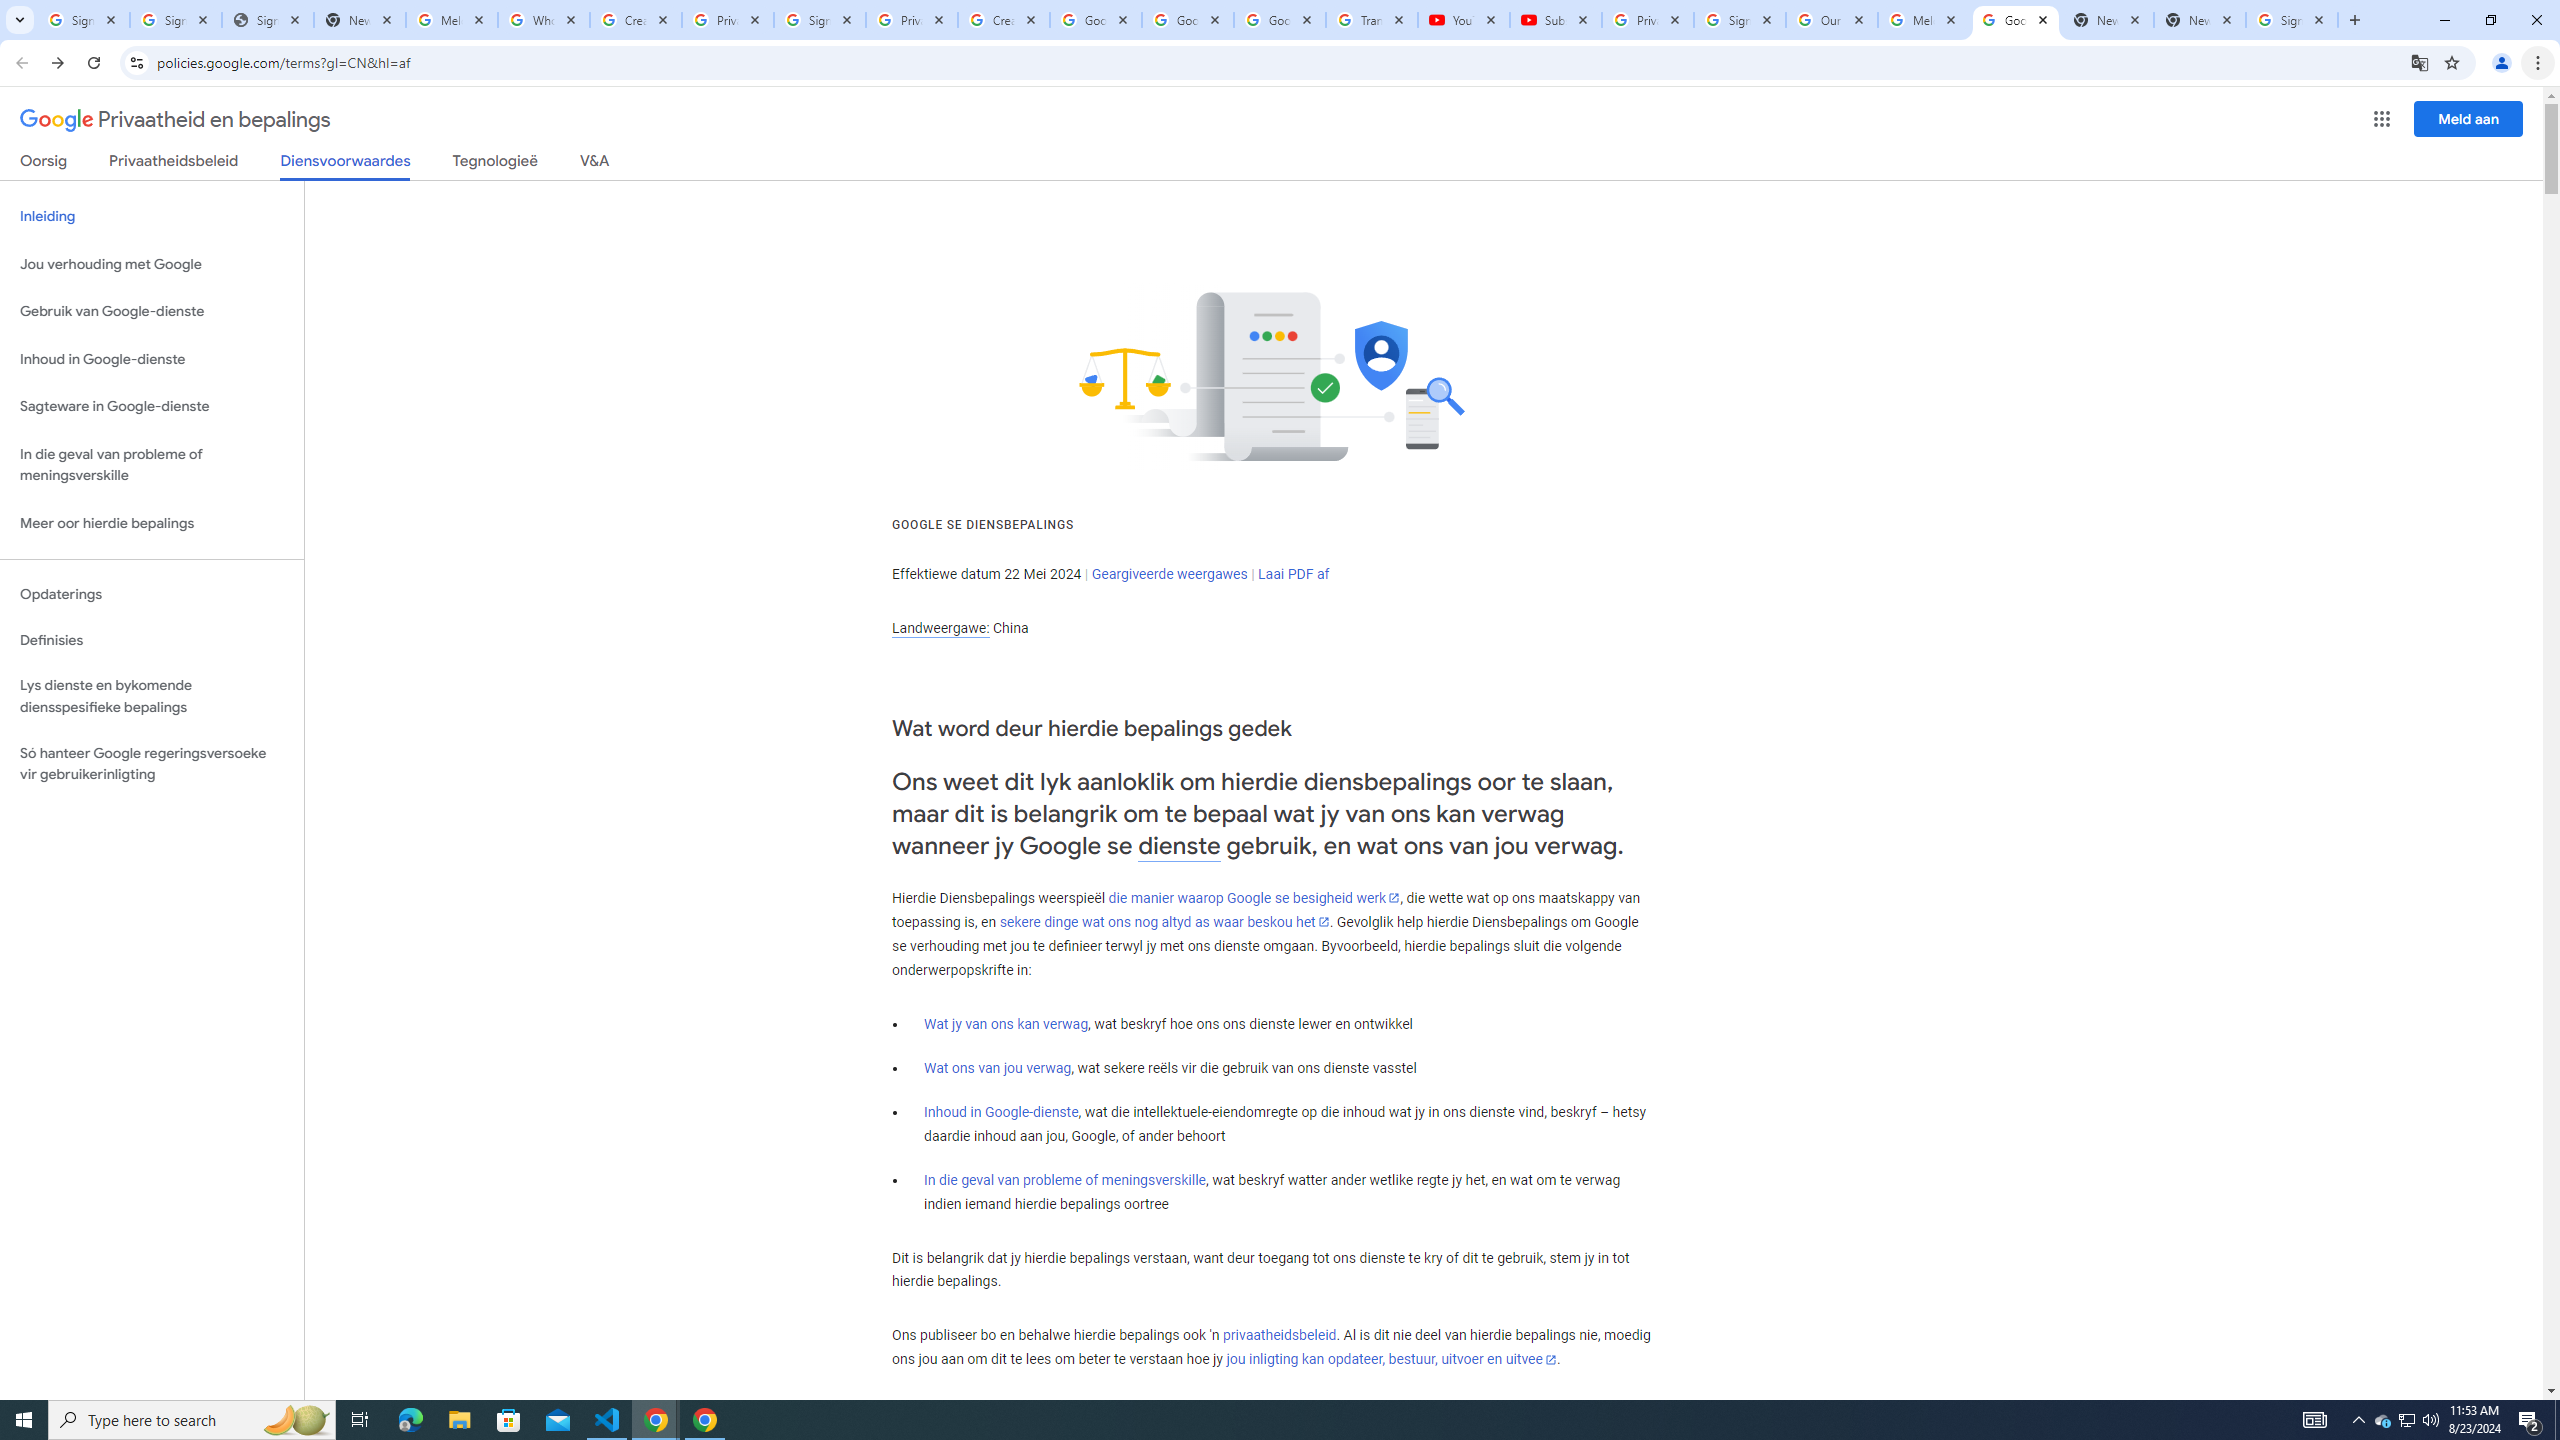 The width and height of the screenshot is (2560, 1440). Describe the element at coordinates (1164, 922) in the screenshot. I see `sekere dinge wat ons nog altyd as waar beskou het` at that location.